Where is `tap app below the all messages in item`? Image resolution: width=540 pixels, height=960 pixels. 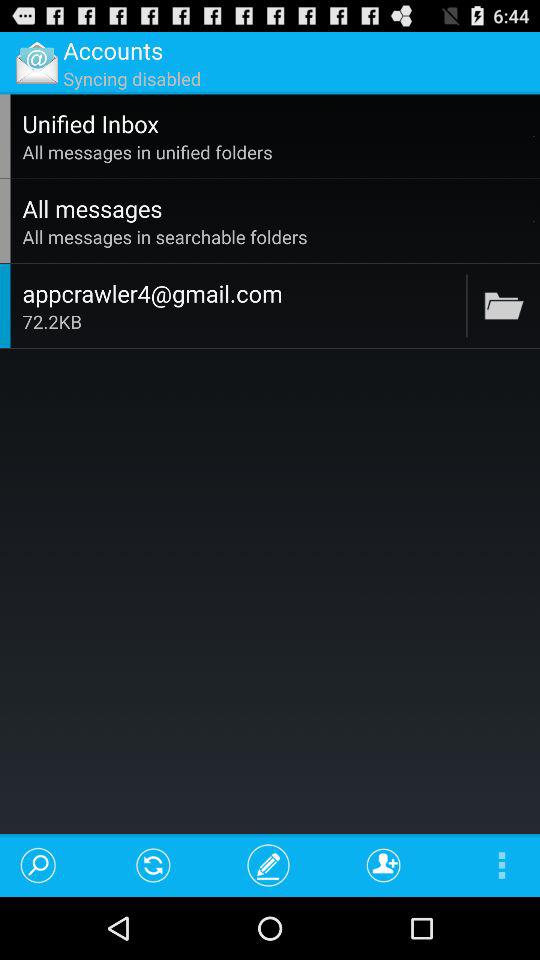 tap app below the all messages in item is located at coordinates (466, 306).